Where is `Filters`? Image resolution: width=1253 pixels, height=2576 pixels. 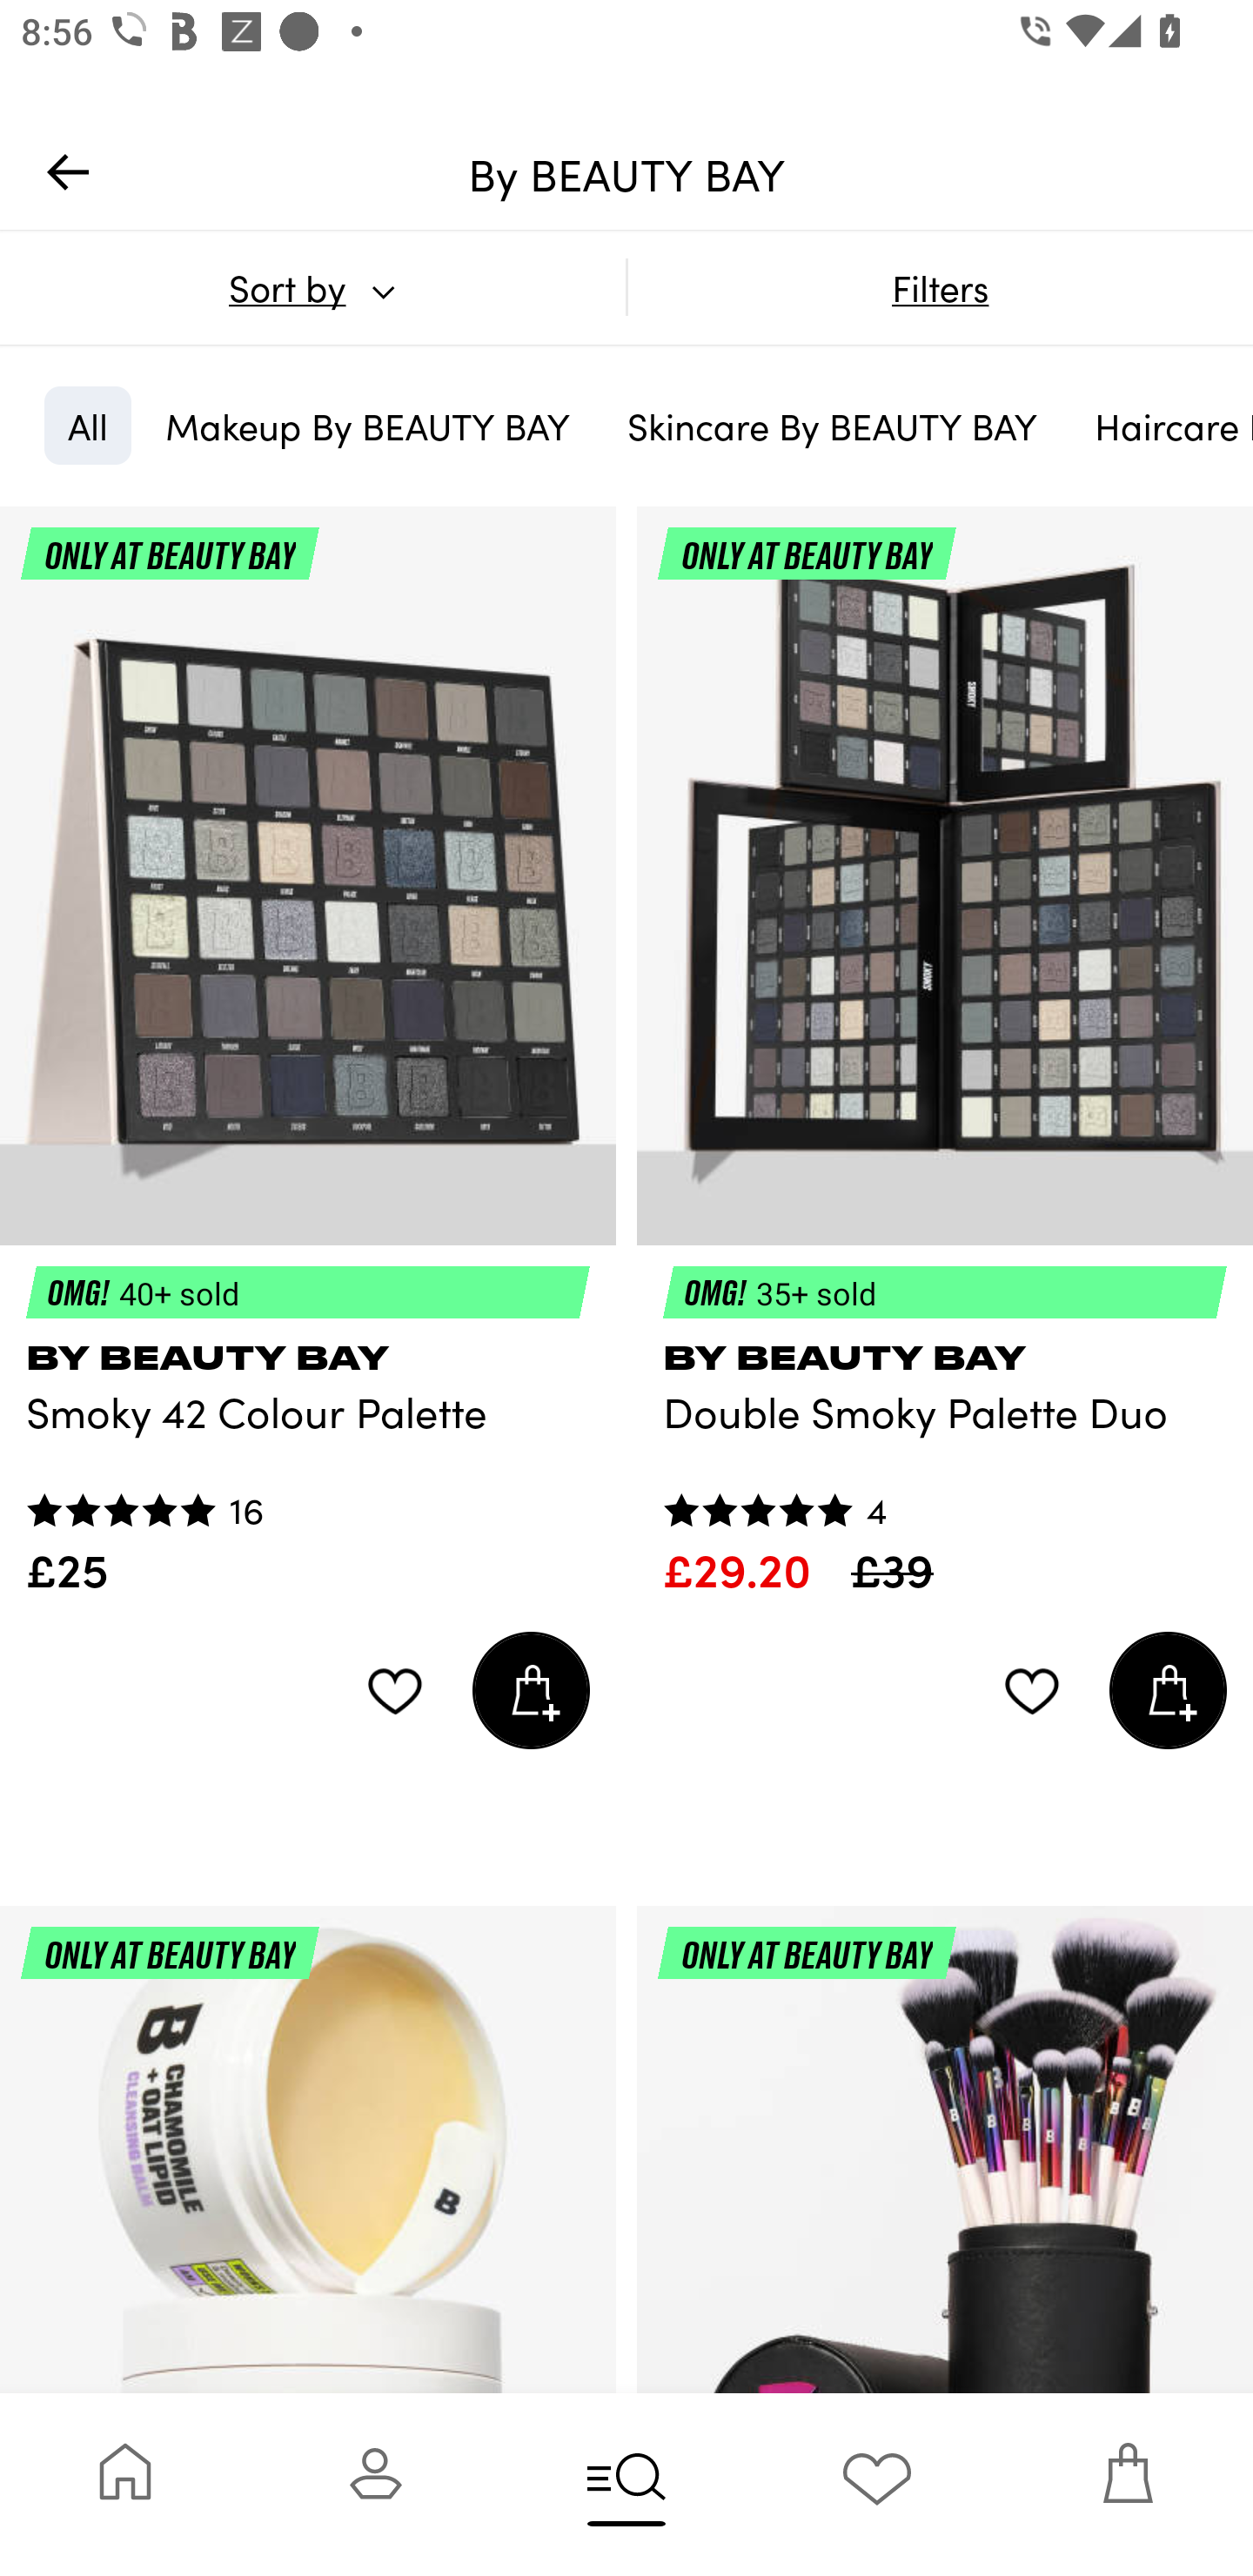
Filters is located at coordinates (940, 287).